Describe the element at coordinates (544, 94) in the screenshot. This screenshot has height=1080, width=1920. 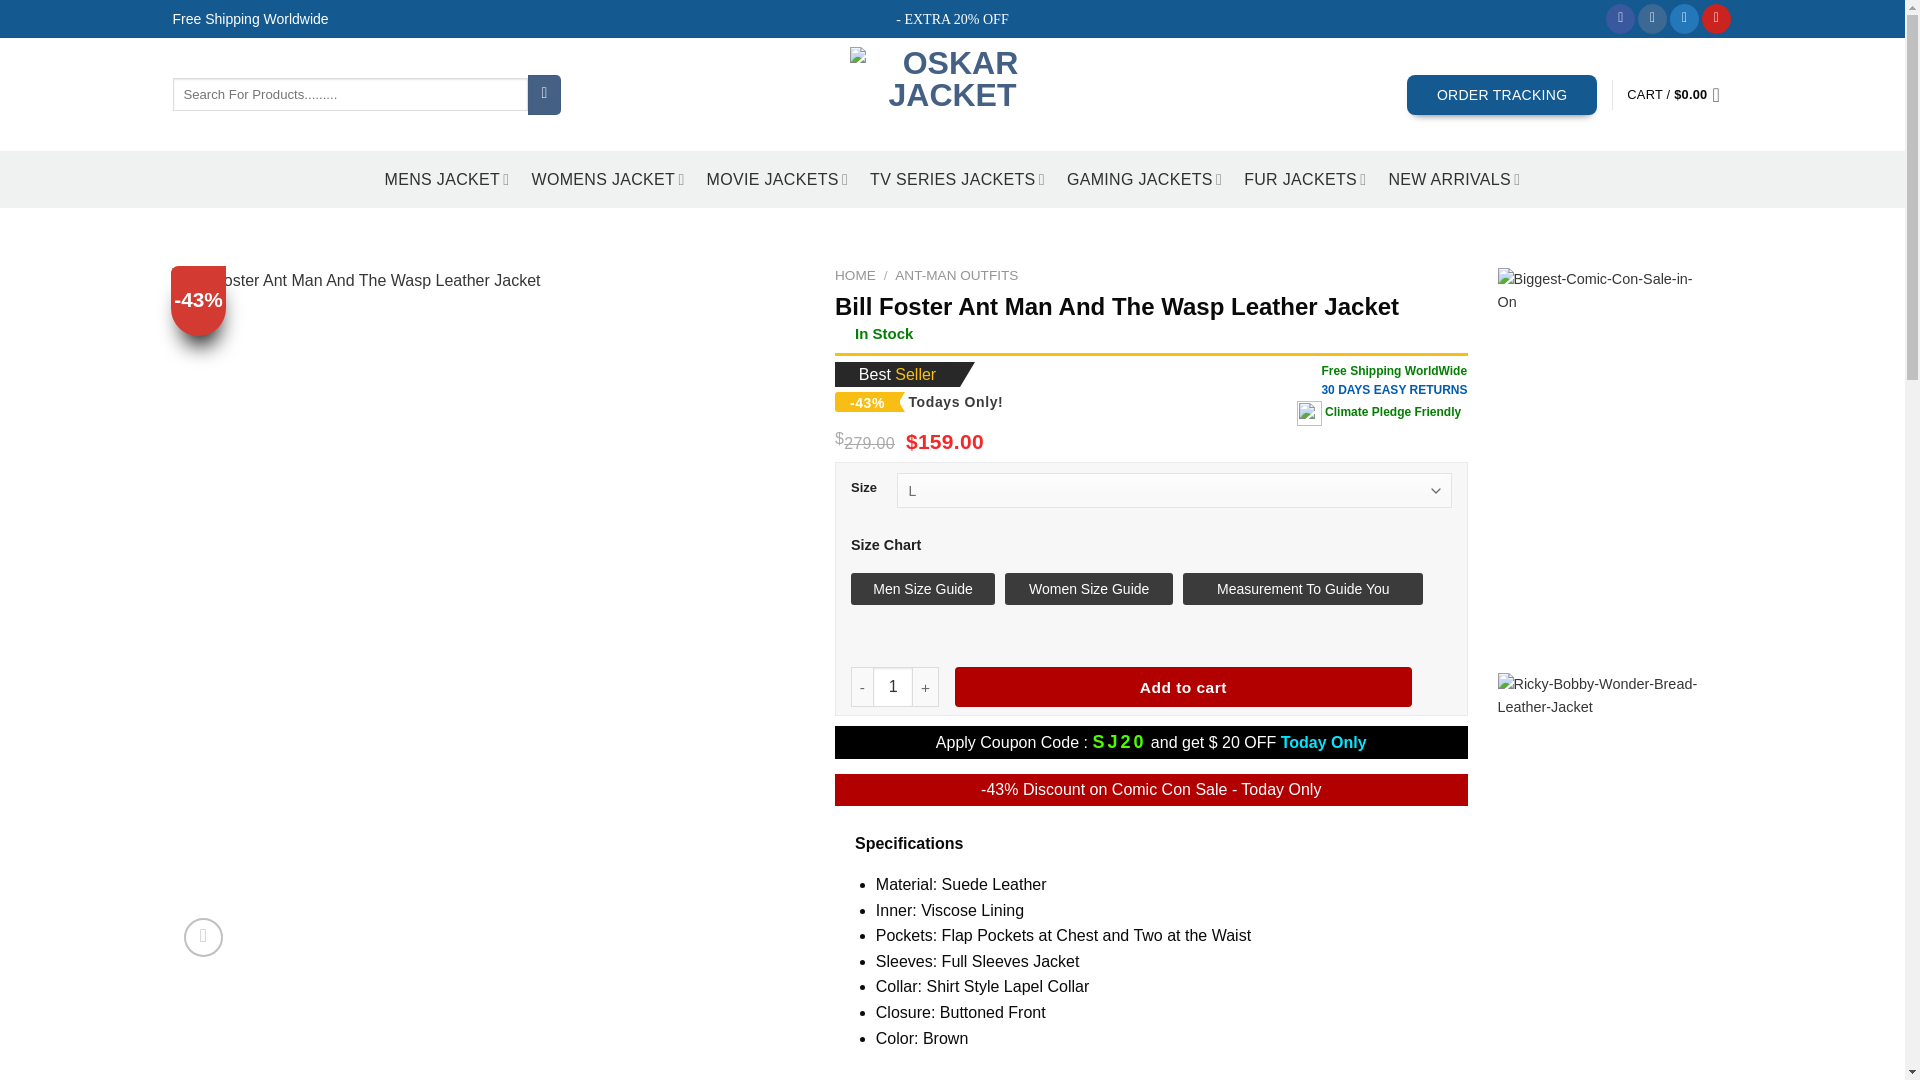
I see `Search` at that location.